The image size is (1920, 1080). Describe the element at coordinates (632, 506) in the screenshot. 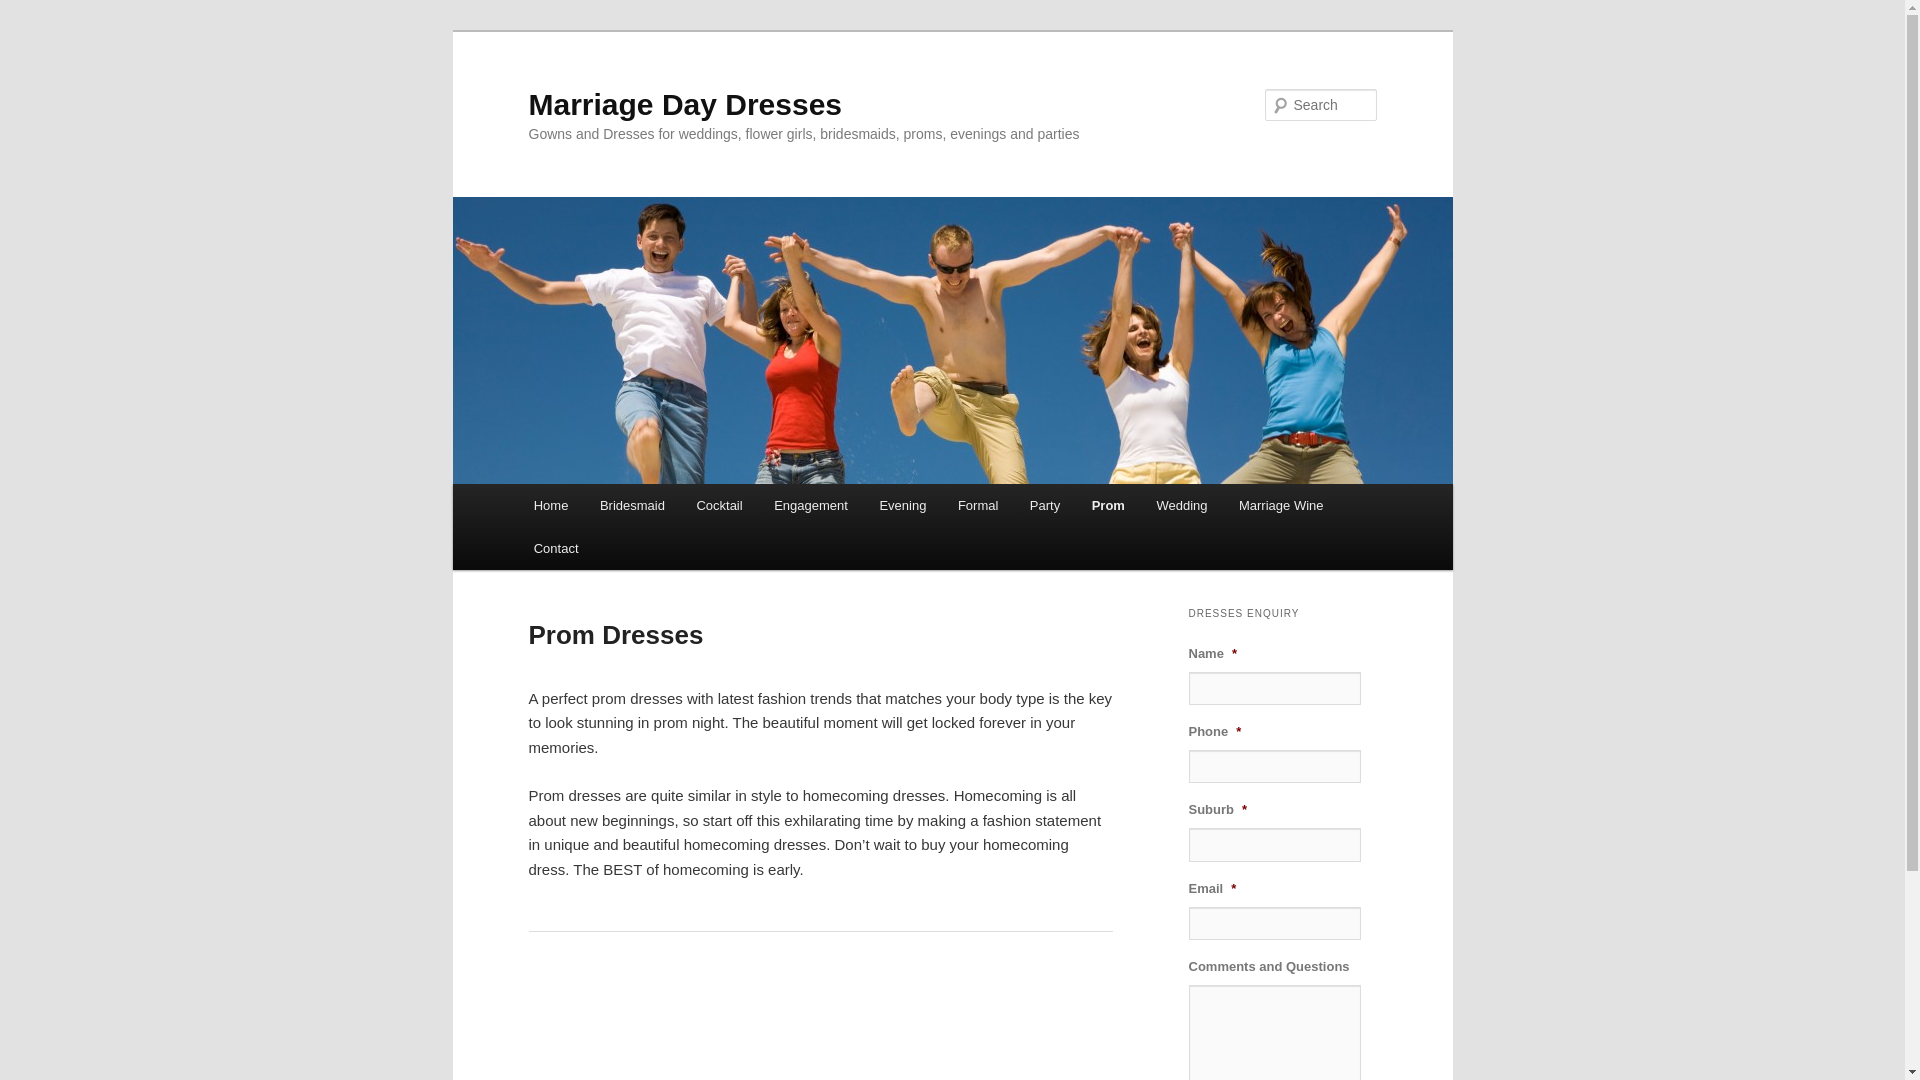

I see `Bridesmaid` at that location.